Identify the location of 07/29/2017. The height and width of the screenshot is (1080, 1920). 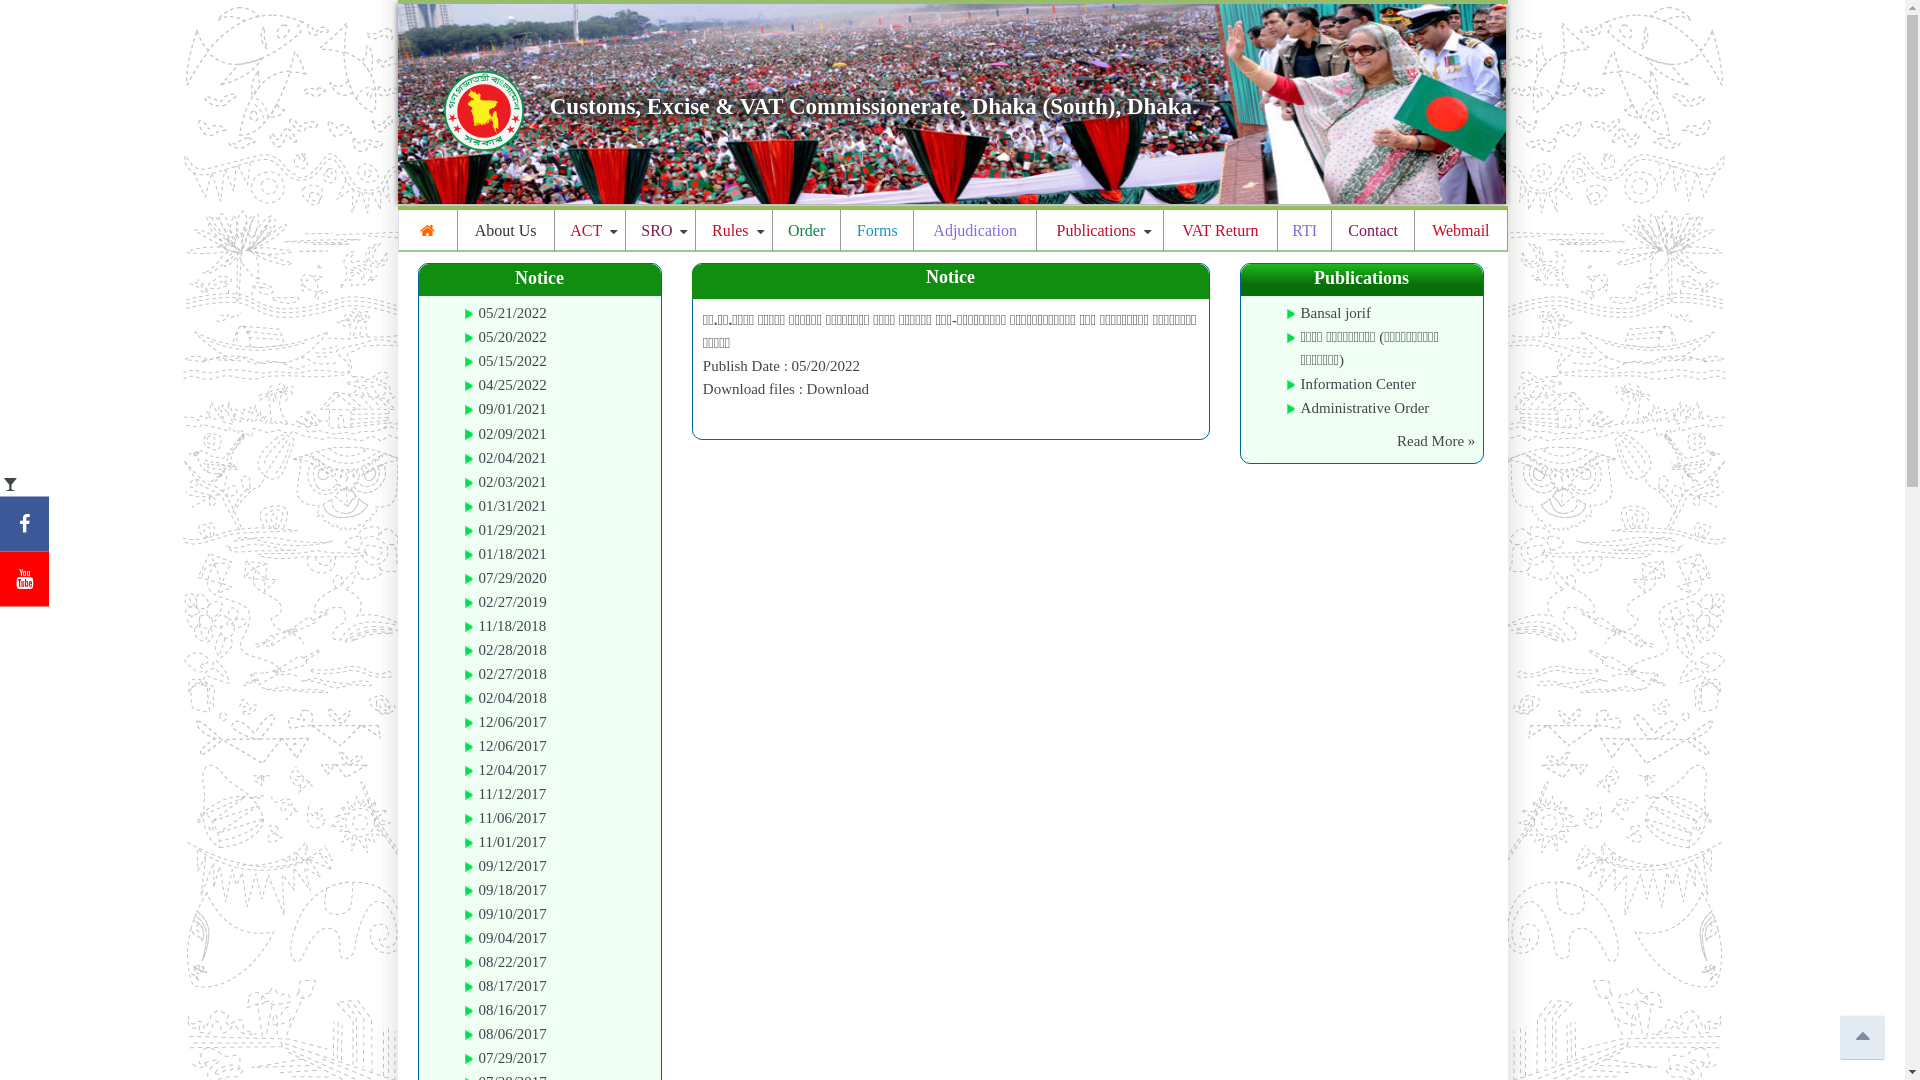
(512, 1058).